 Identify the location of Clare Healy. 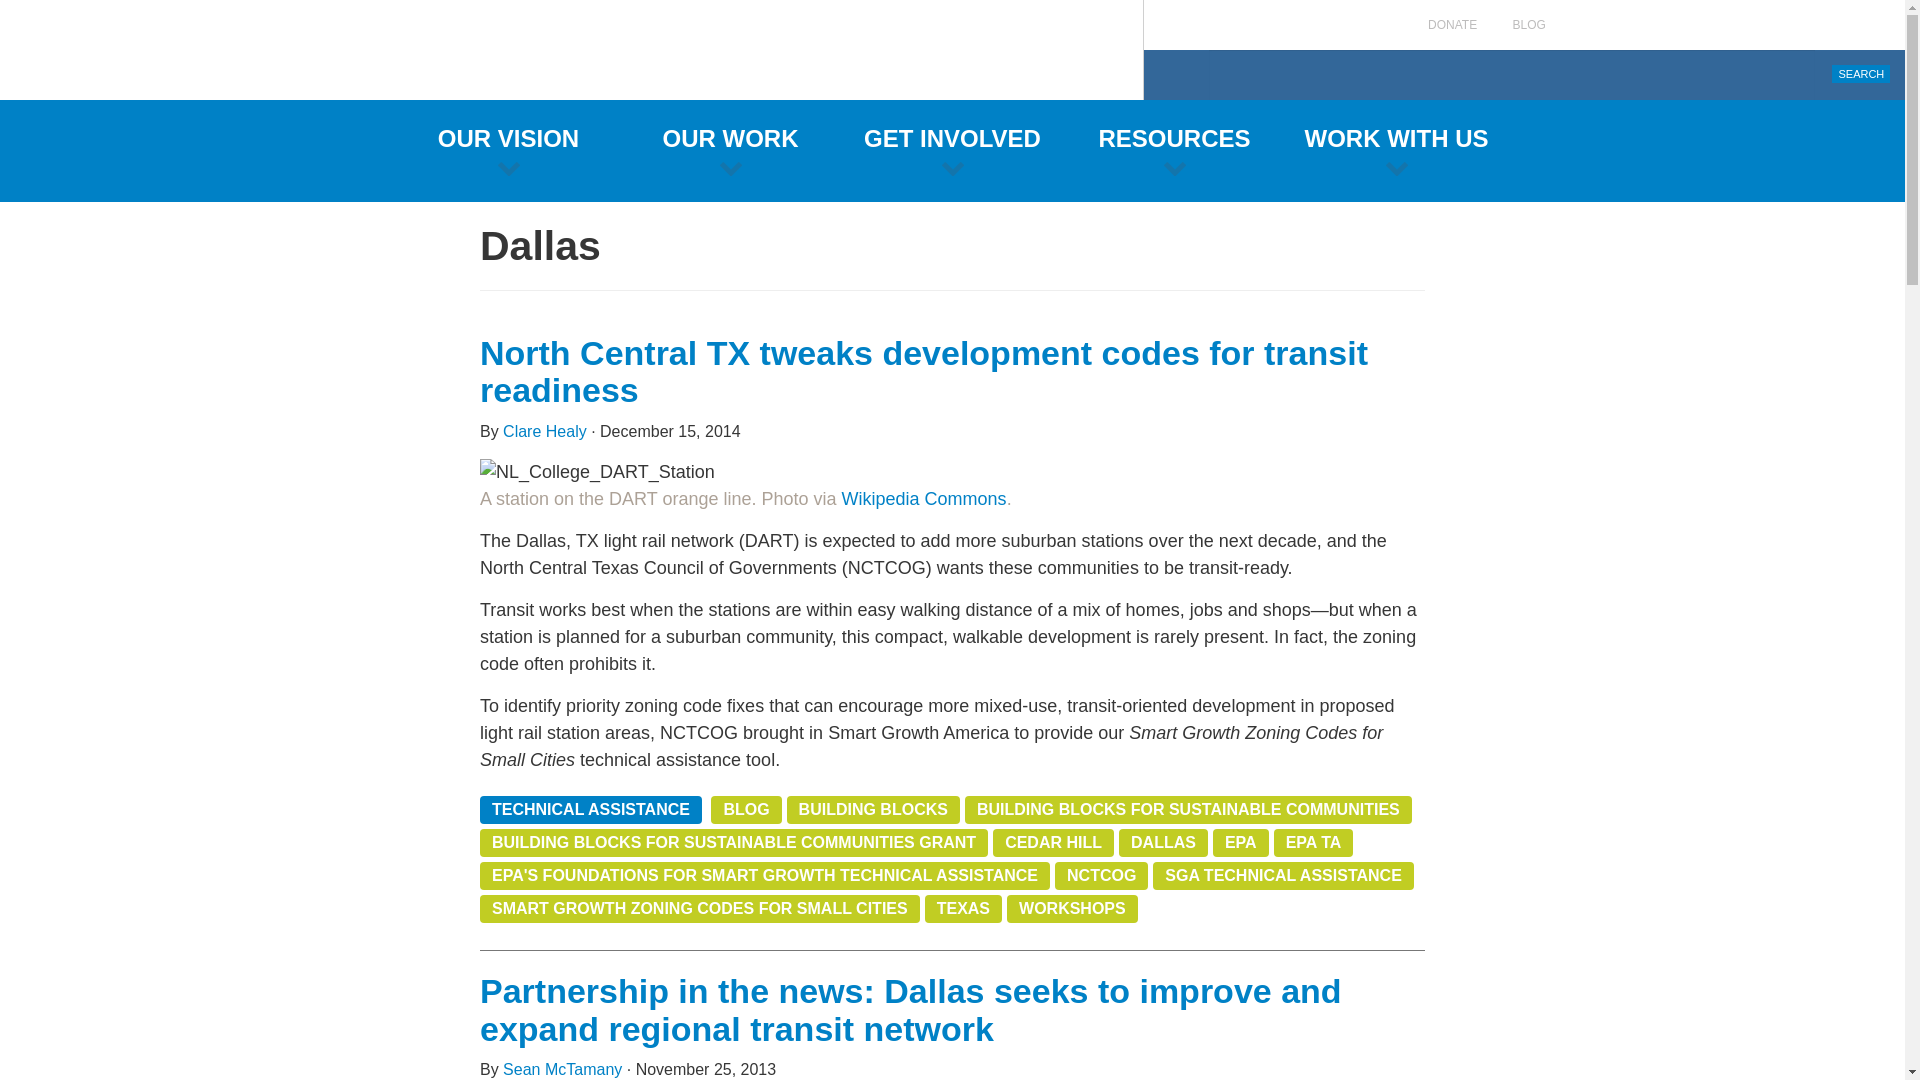
(545, 431).